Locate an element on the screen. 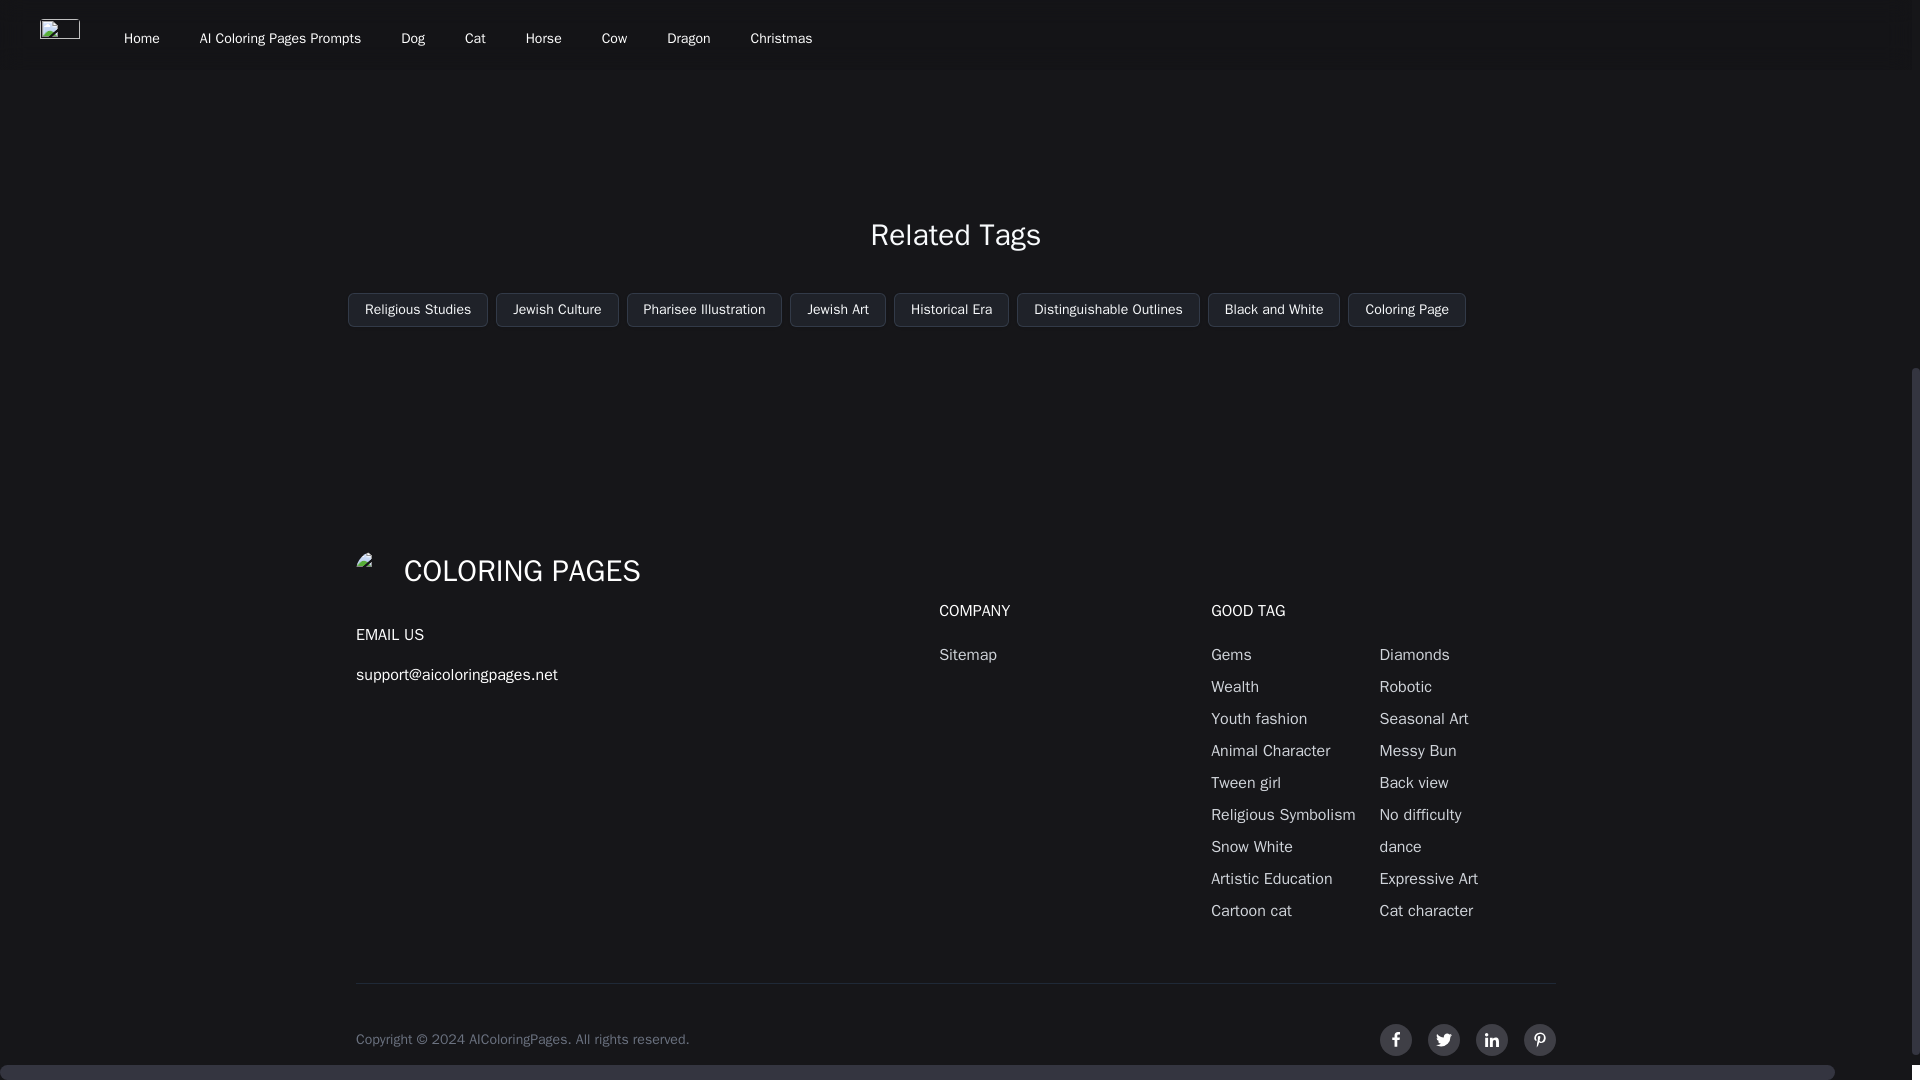 The width and height of the screenshot is (1920, 1080). Cartoon cat is located at coordinates (1283, 910).